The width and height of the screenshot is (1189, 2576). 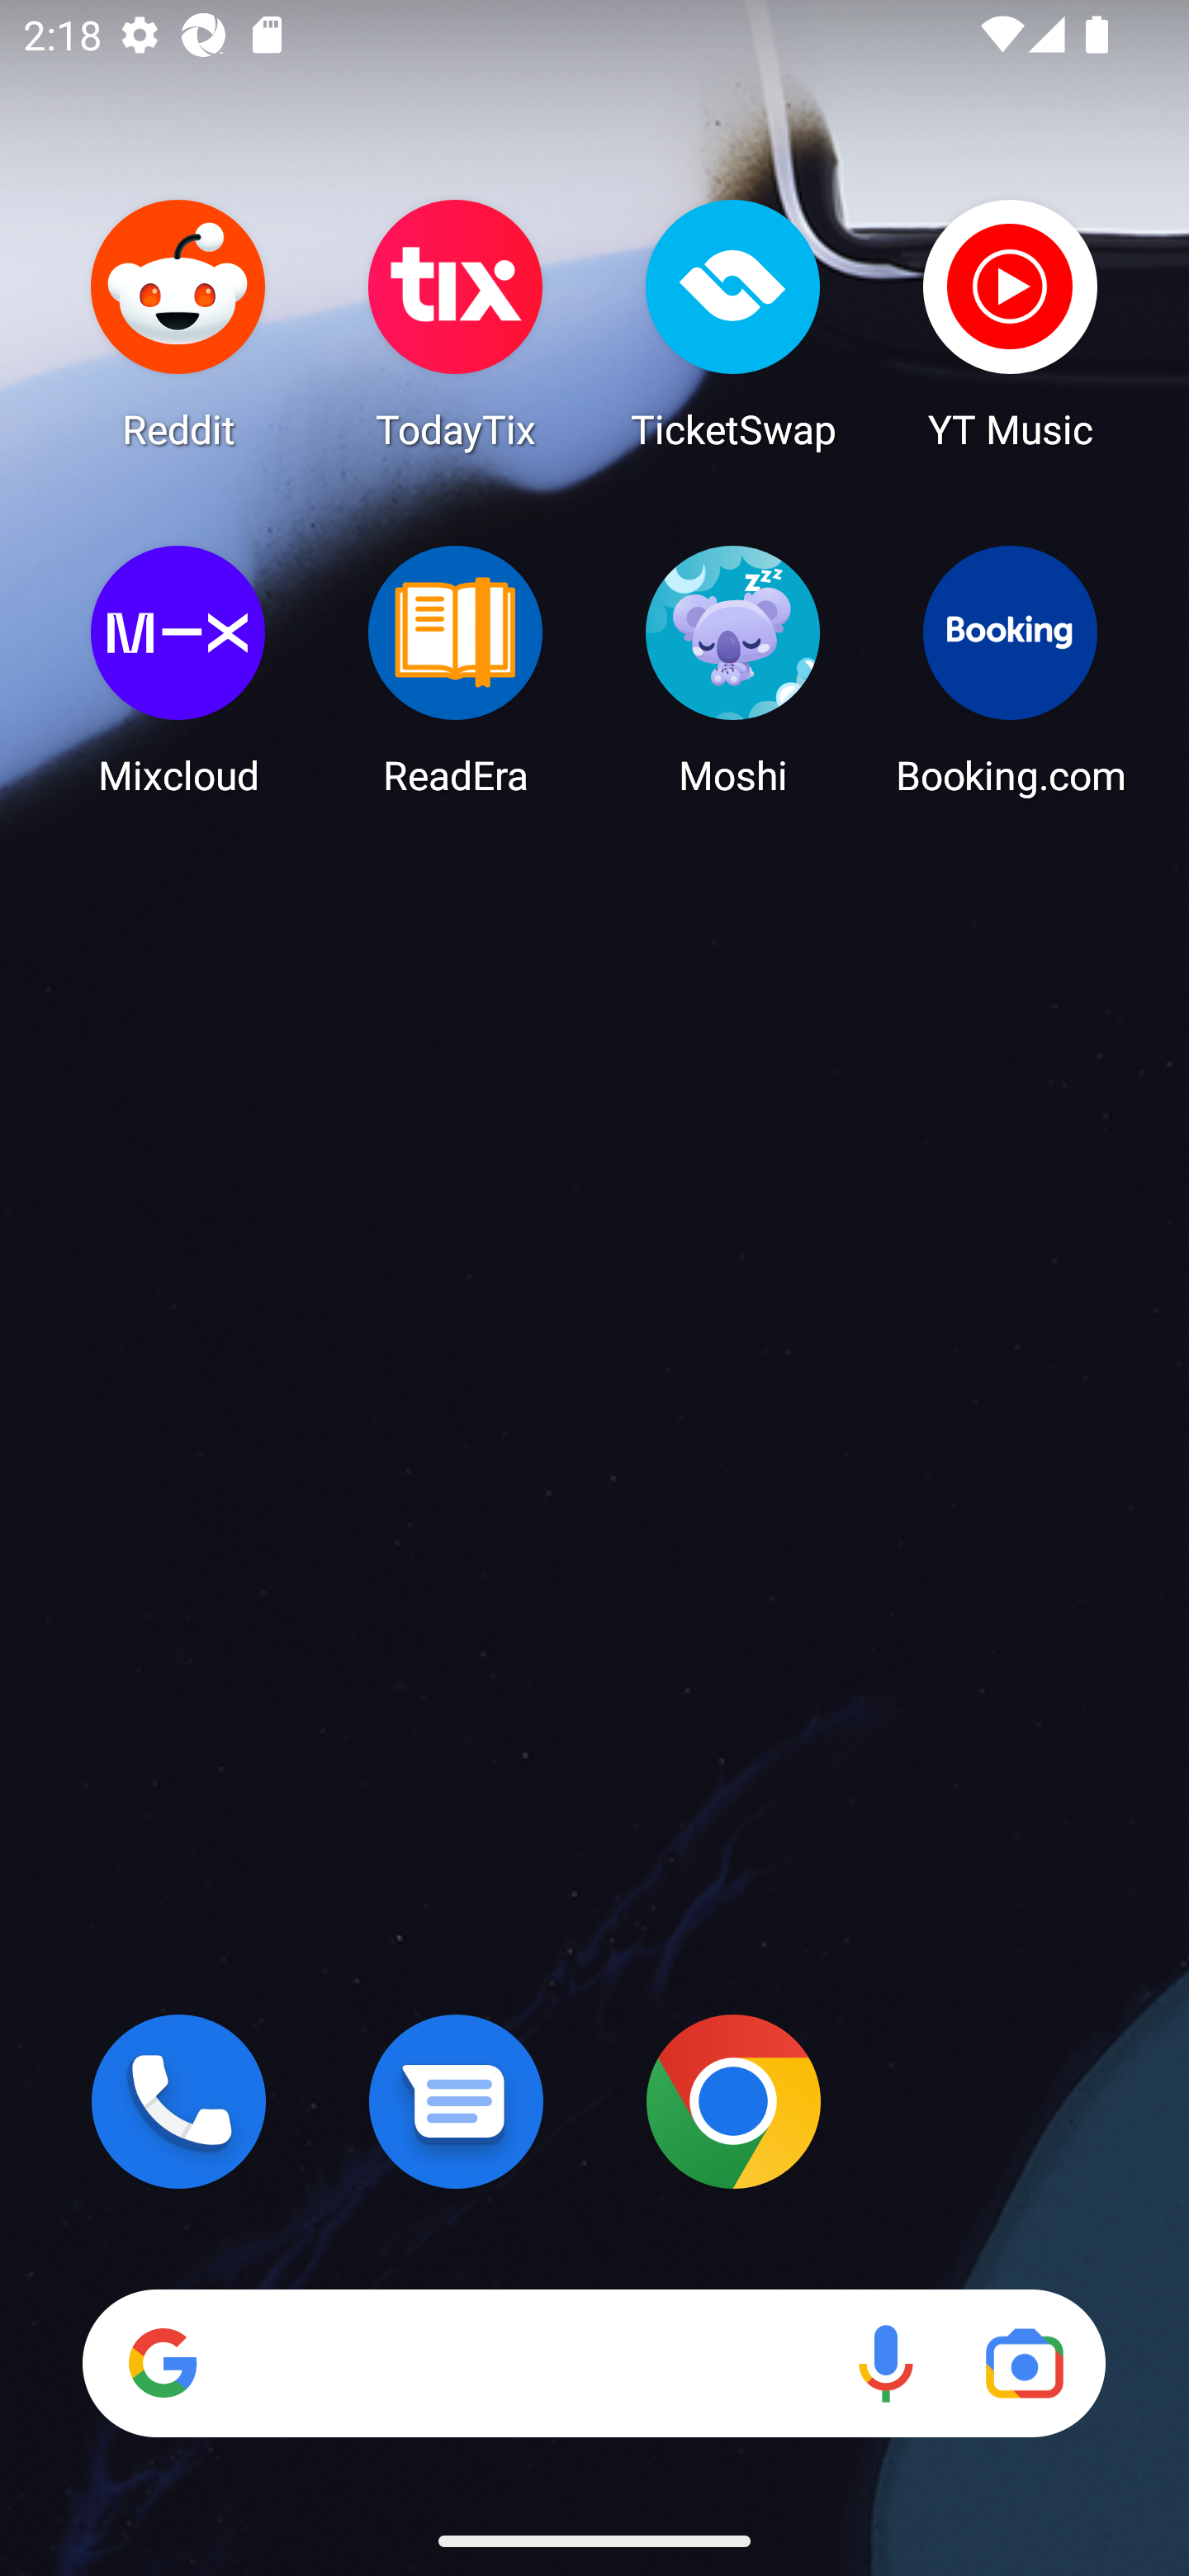 I want to click on TodayTix, so click(x=456, y=324).